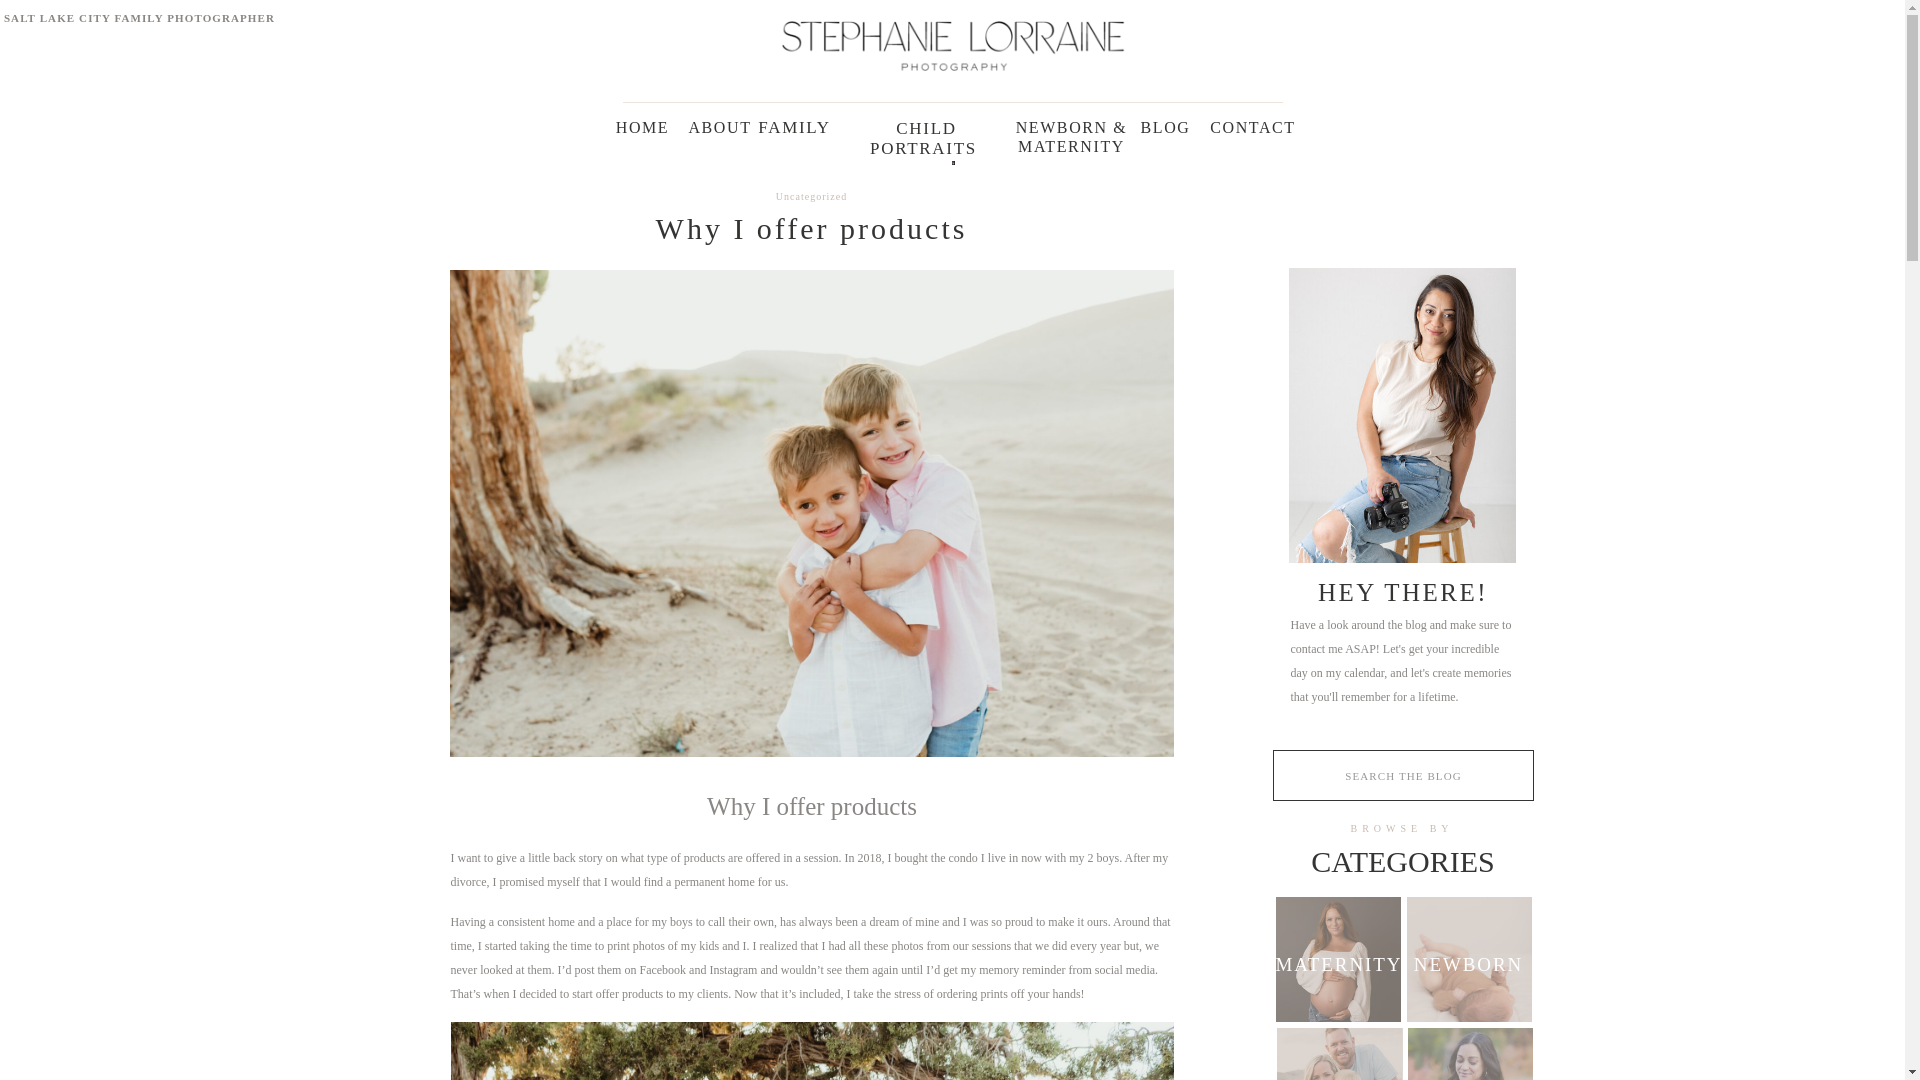 This screenshot has width=1920, height=1080. I want to click on ADVICE, so click(1470, 1078).